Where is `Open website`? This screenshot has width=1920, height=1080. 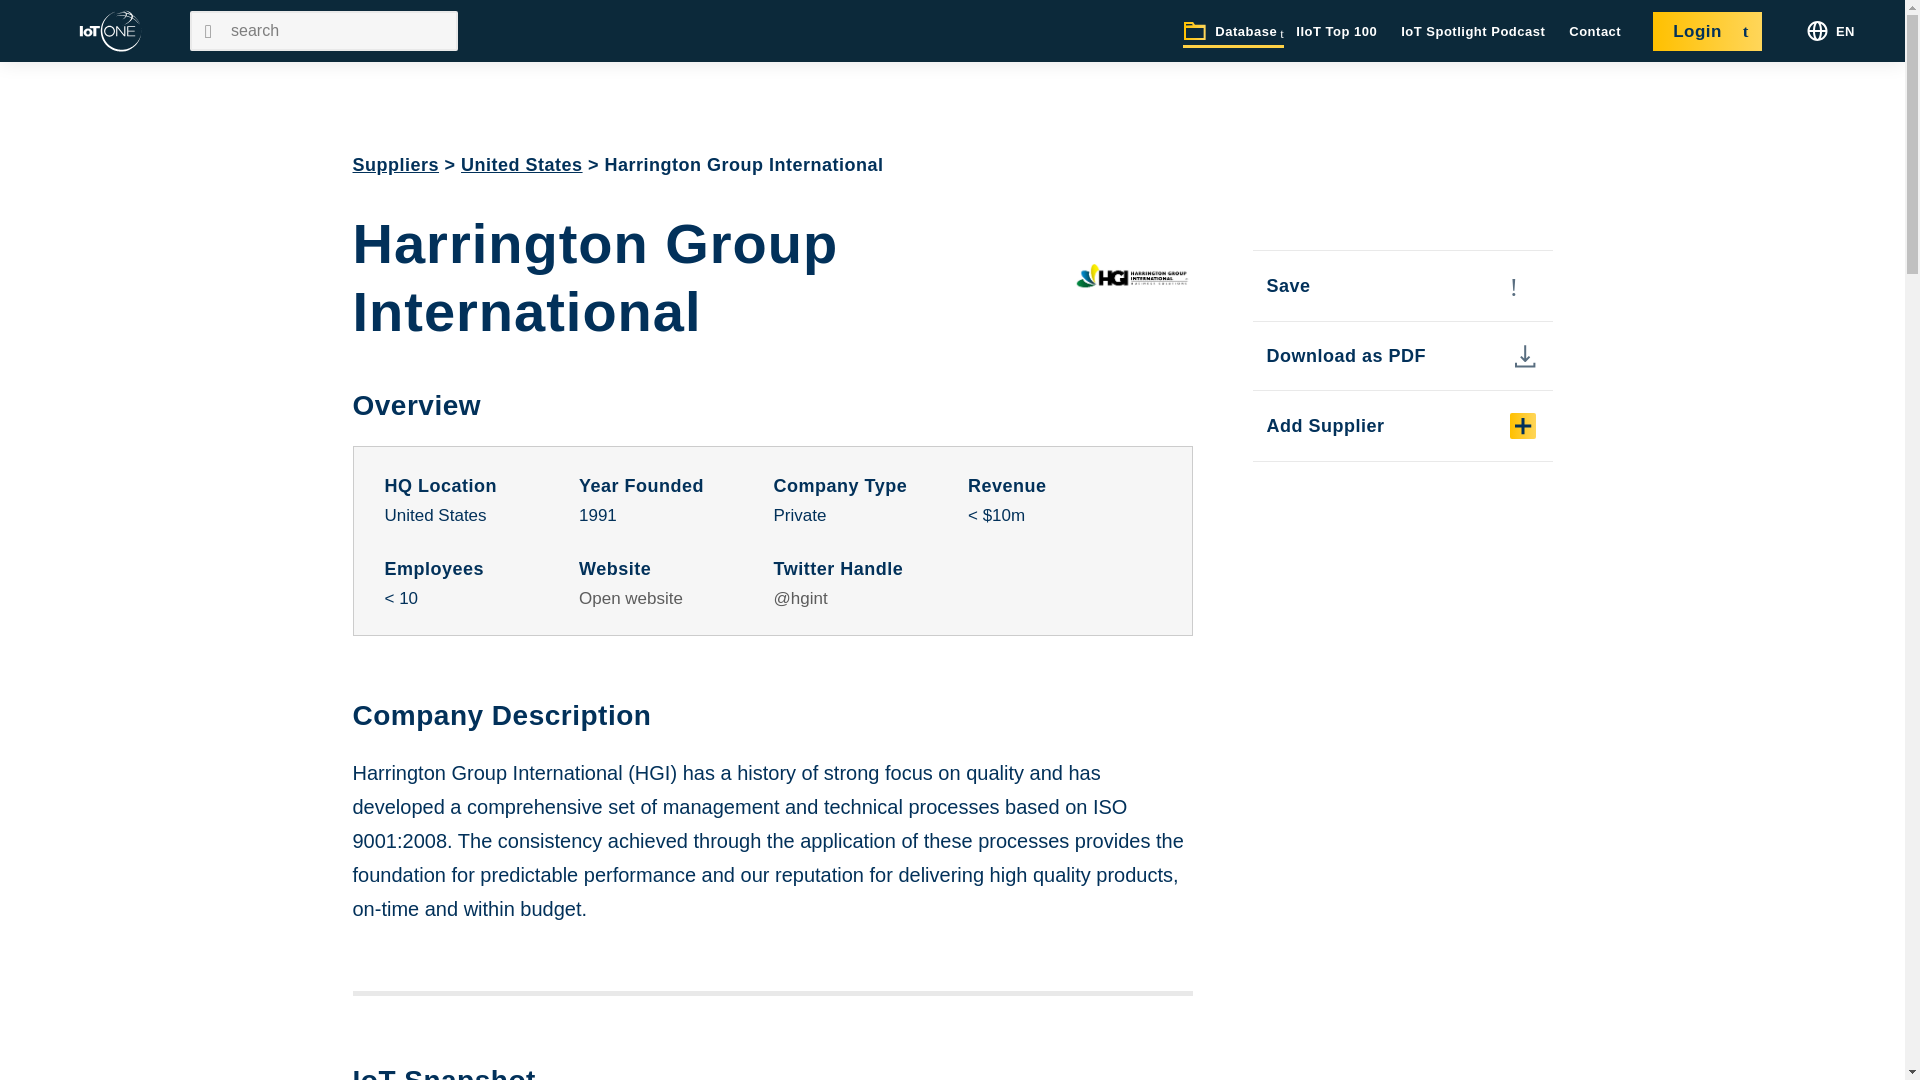
Open website is located at coordinates (631, 598).